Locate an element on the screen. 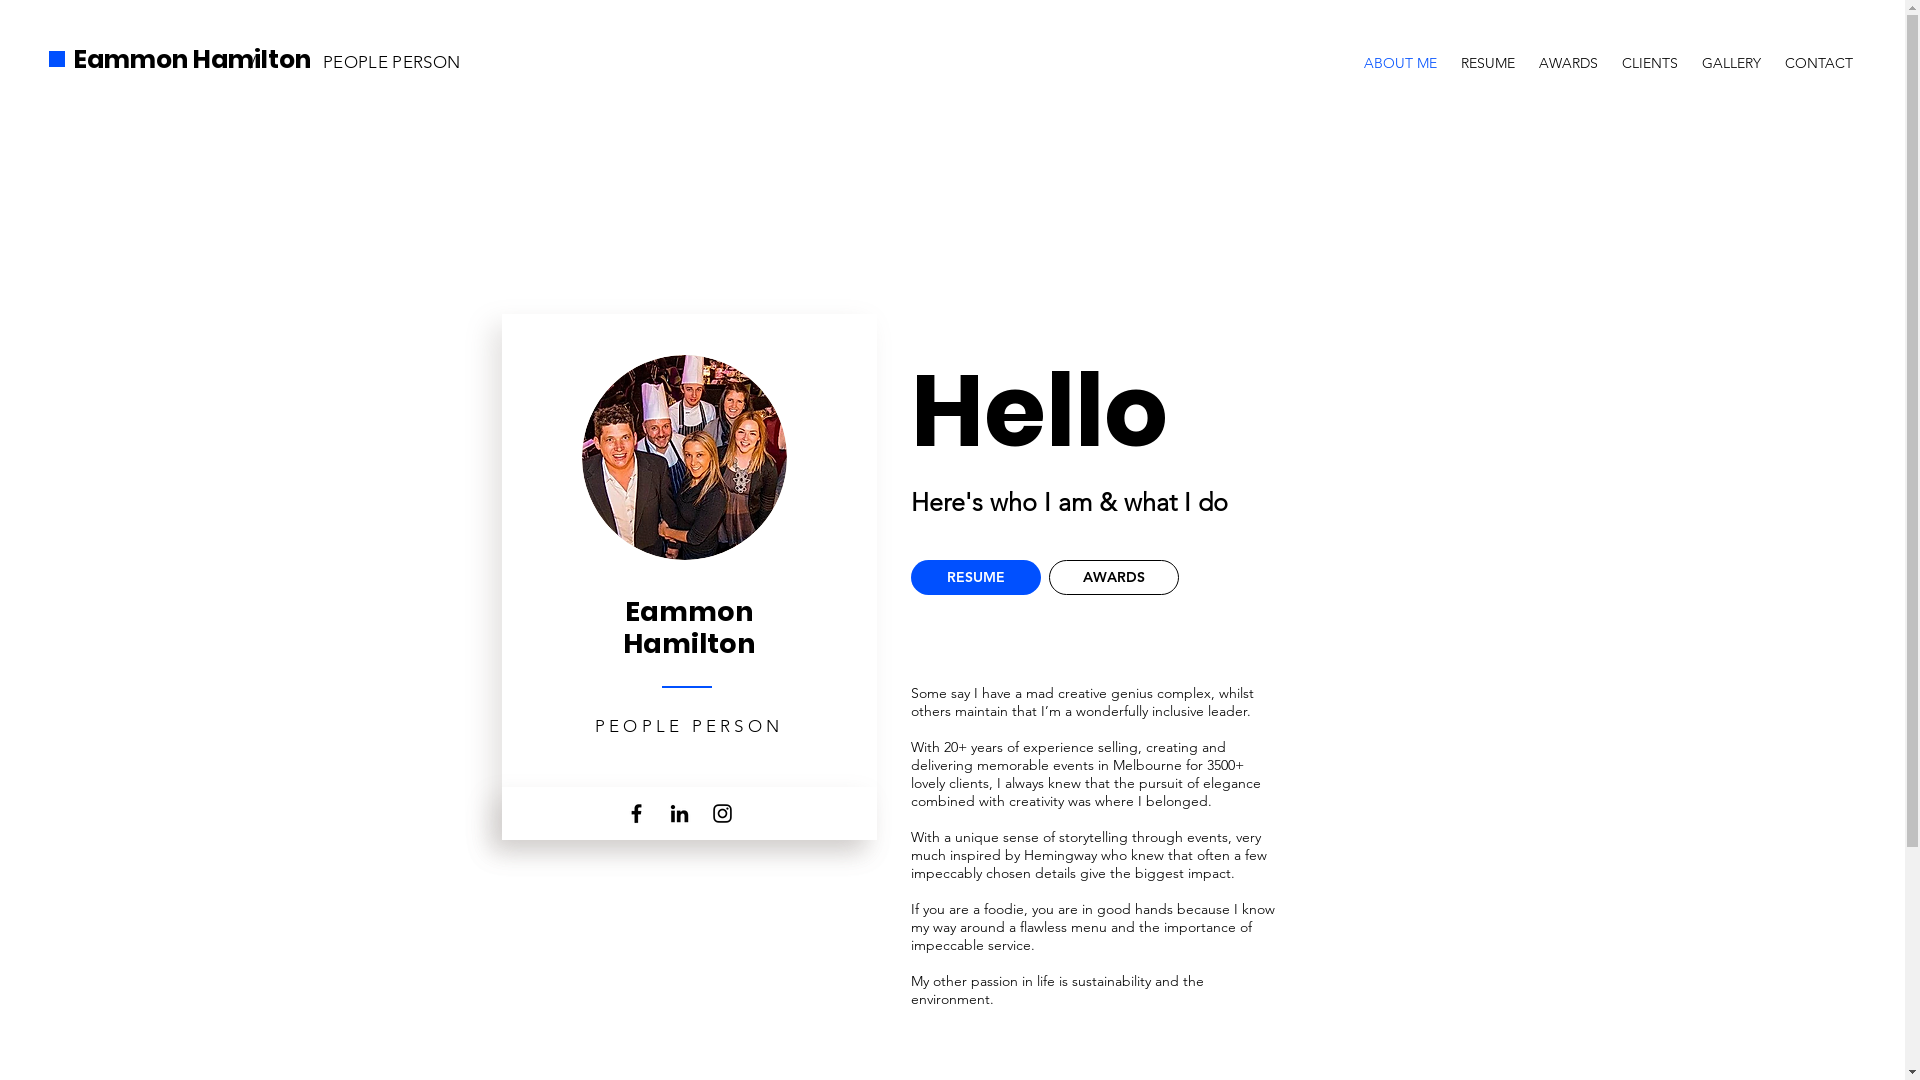 Image resolution: width=1920 pixels, height=1080 pixels. GALLERY is located at coordinates (1732, 54).